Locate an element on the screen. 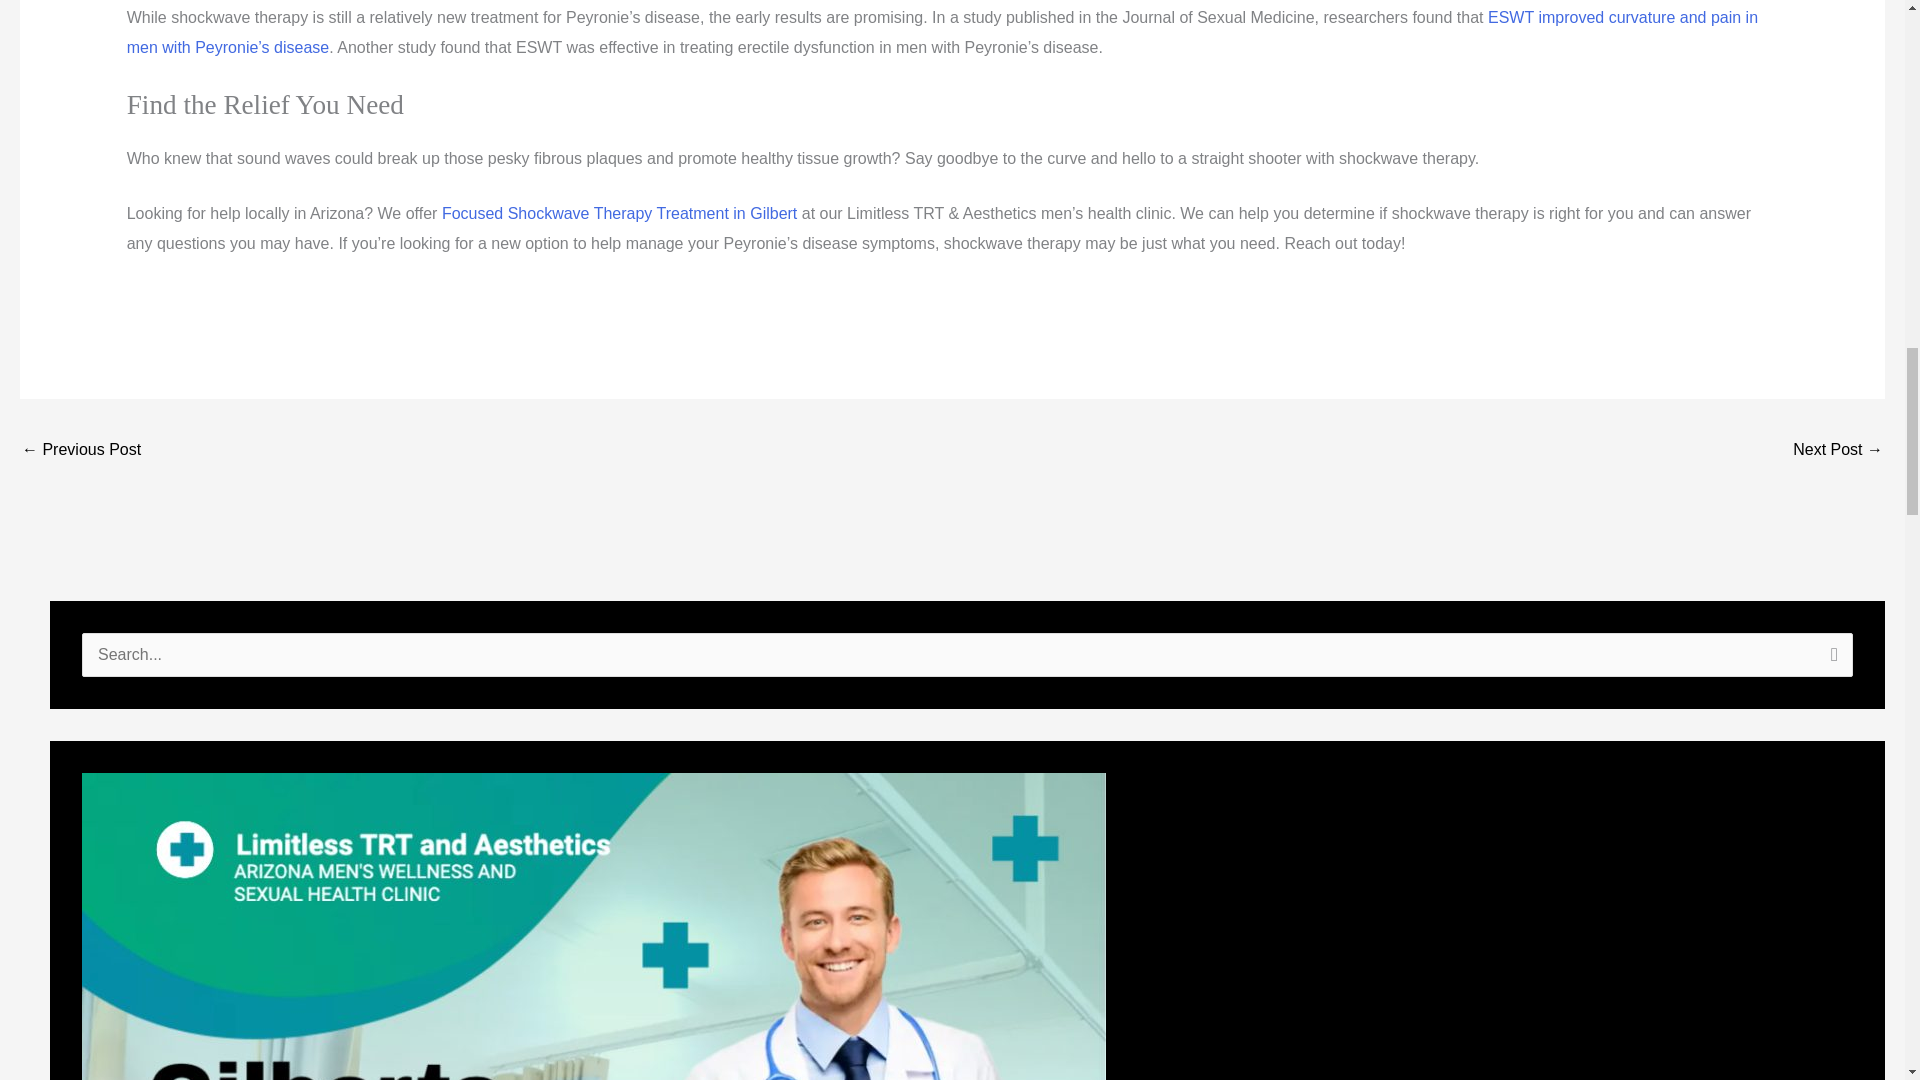  Why Do We Lose Muscle As We Age? How Testosterone Can Help. is located at coordinates (80, 451).